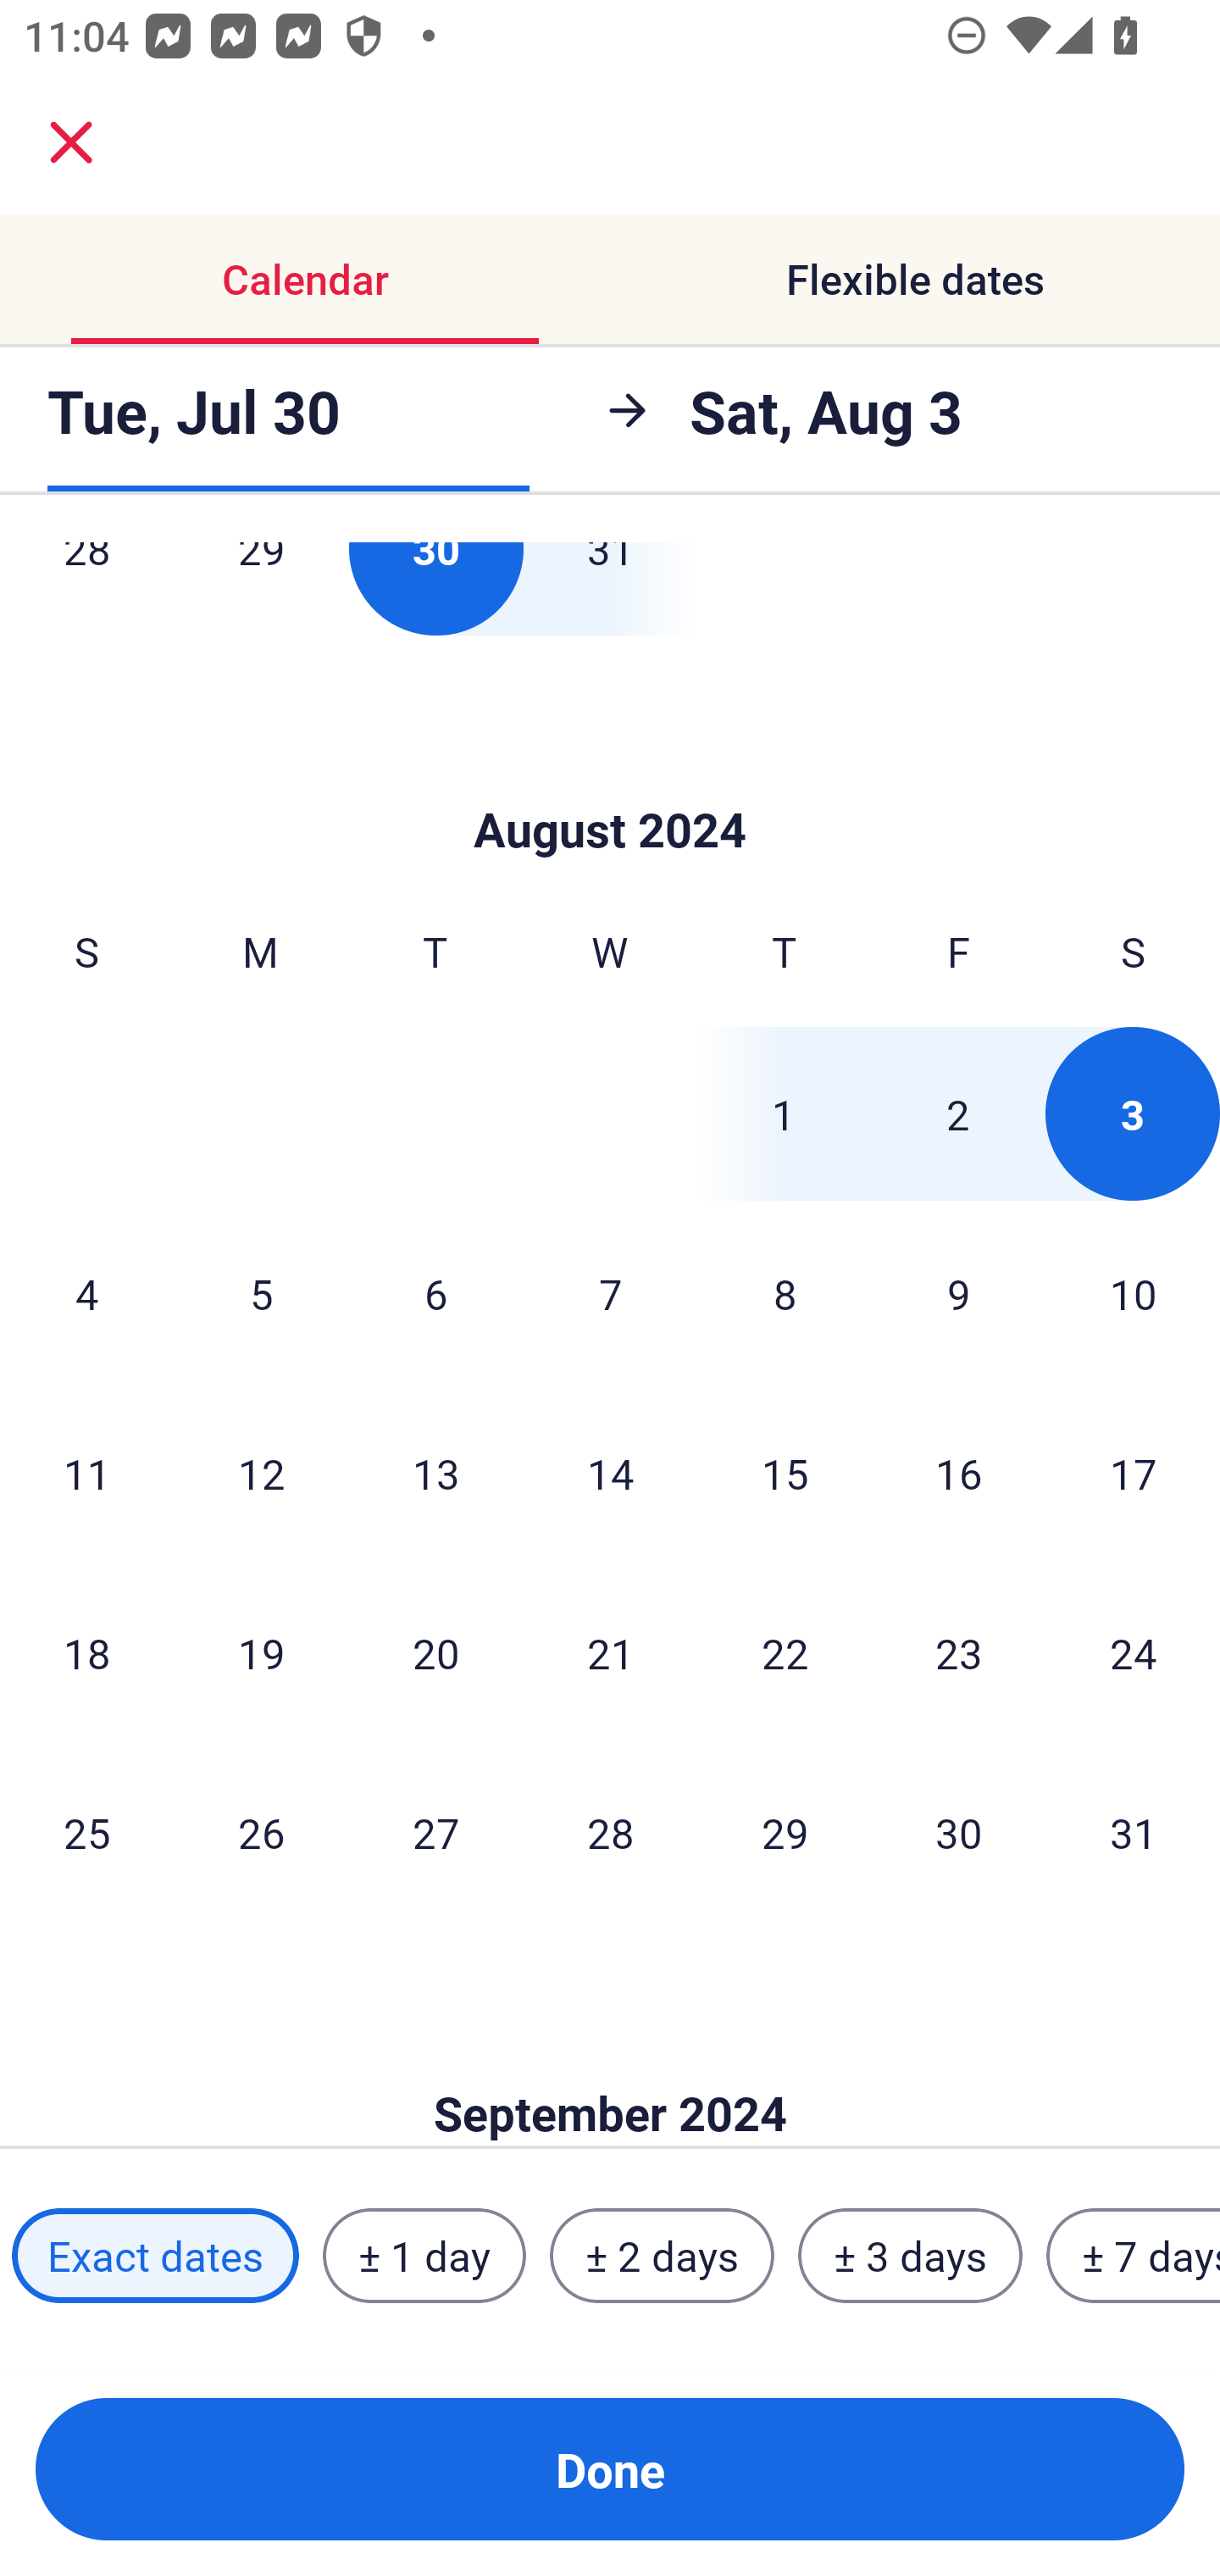  I want to click on Skip to Done, so click(610, 780).